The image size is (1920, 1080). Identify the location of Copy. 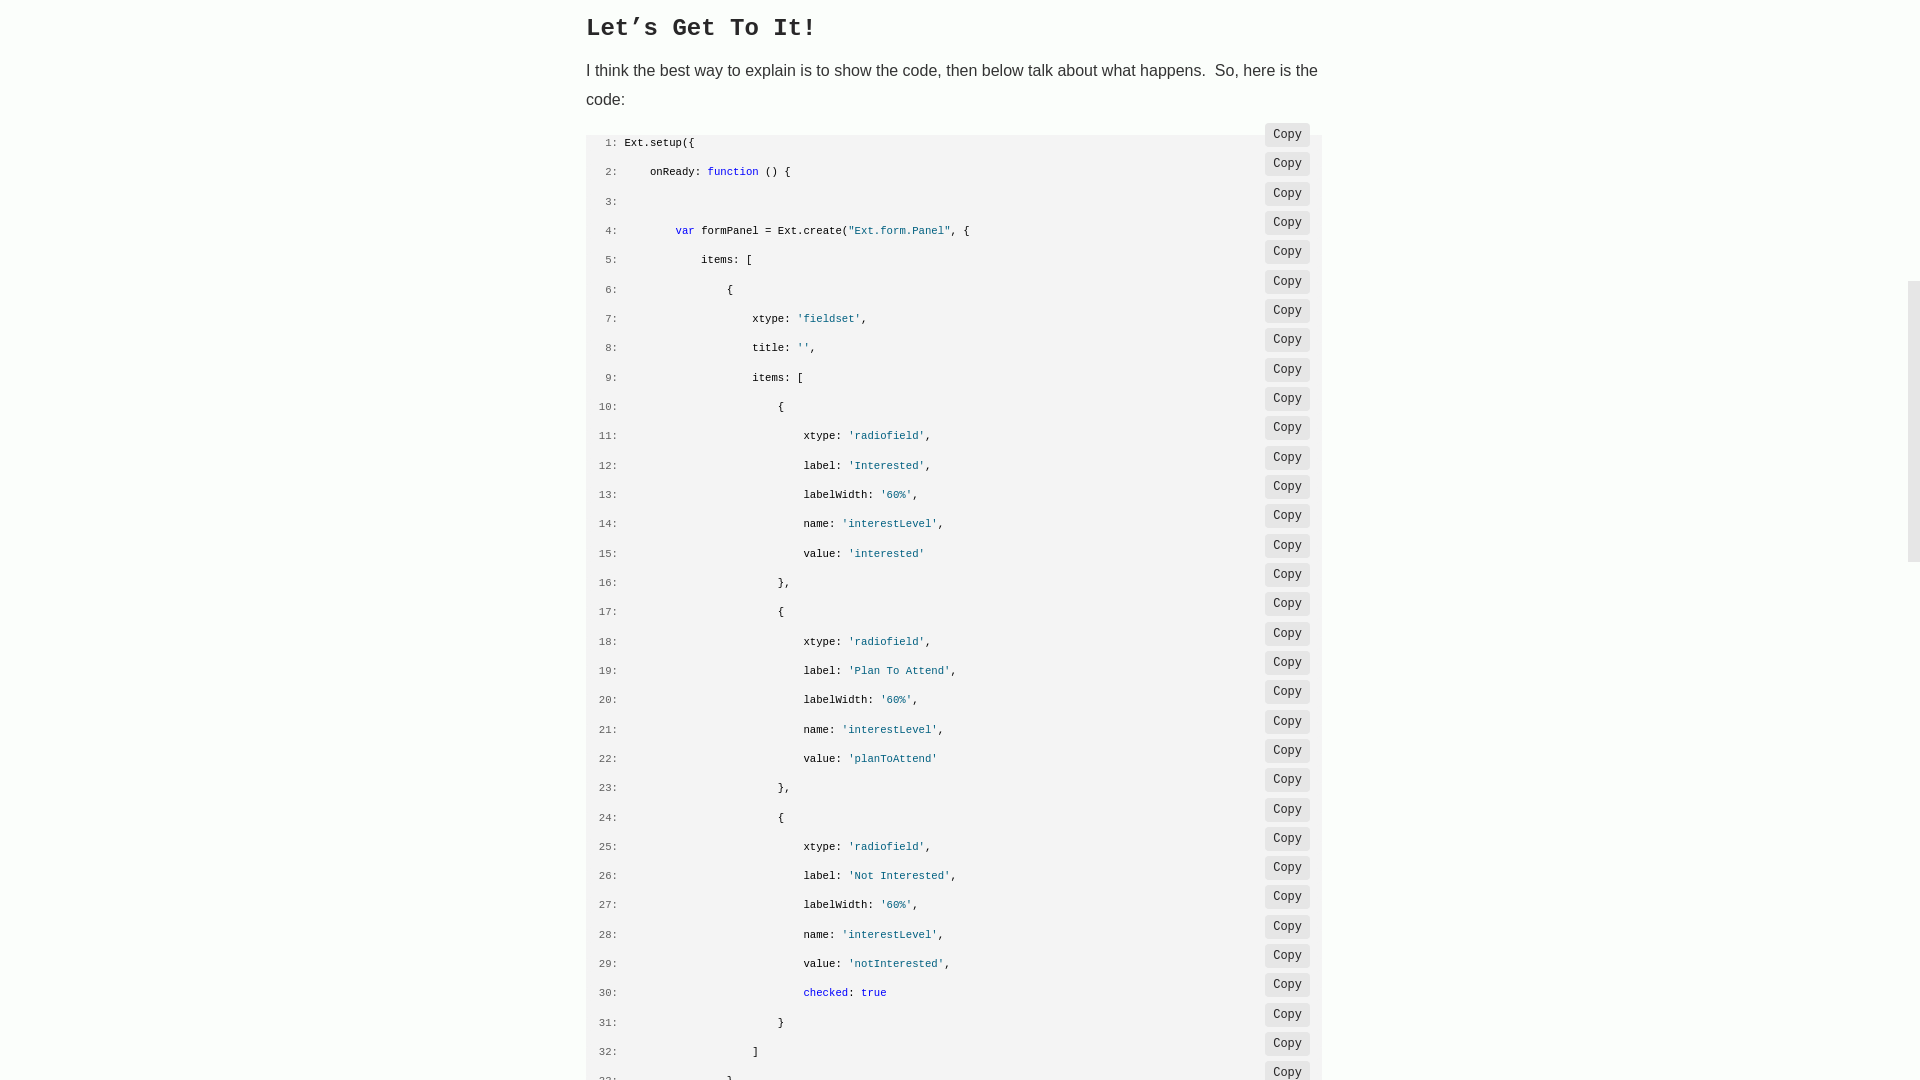
(1287, 134).